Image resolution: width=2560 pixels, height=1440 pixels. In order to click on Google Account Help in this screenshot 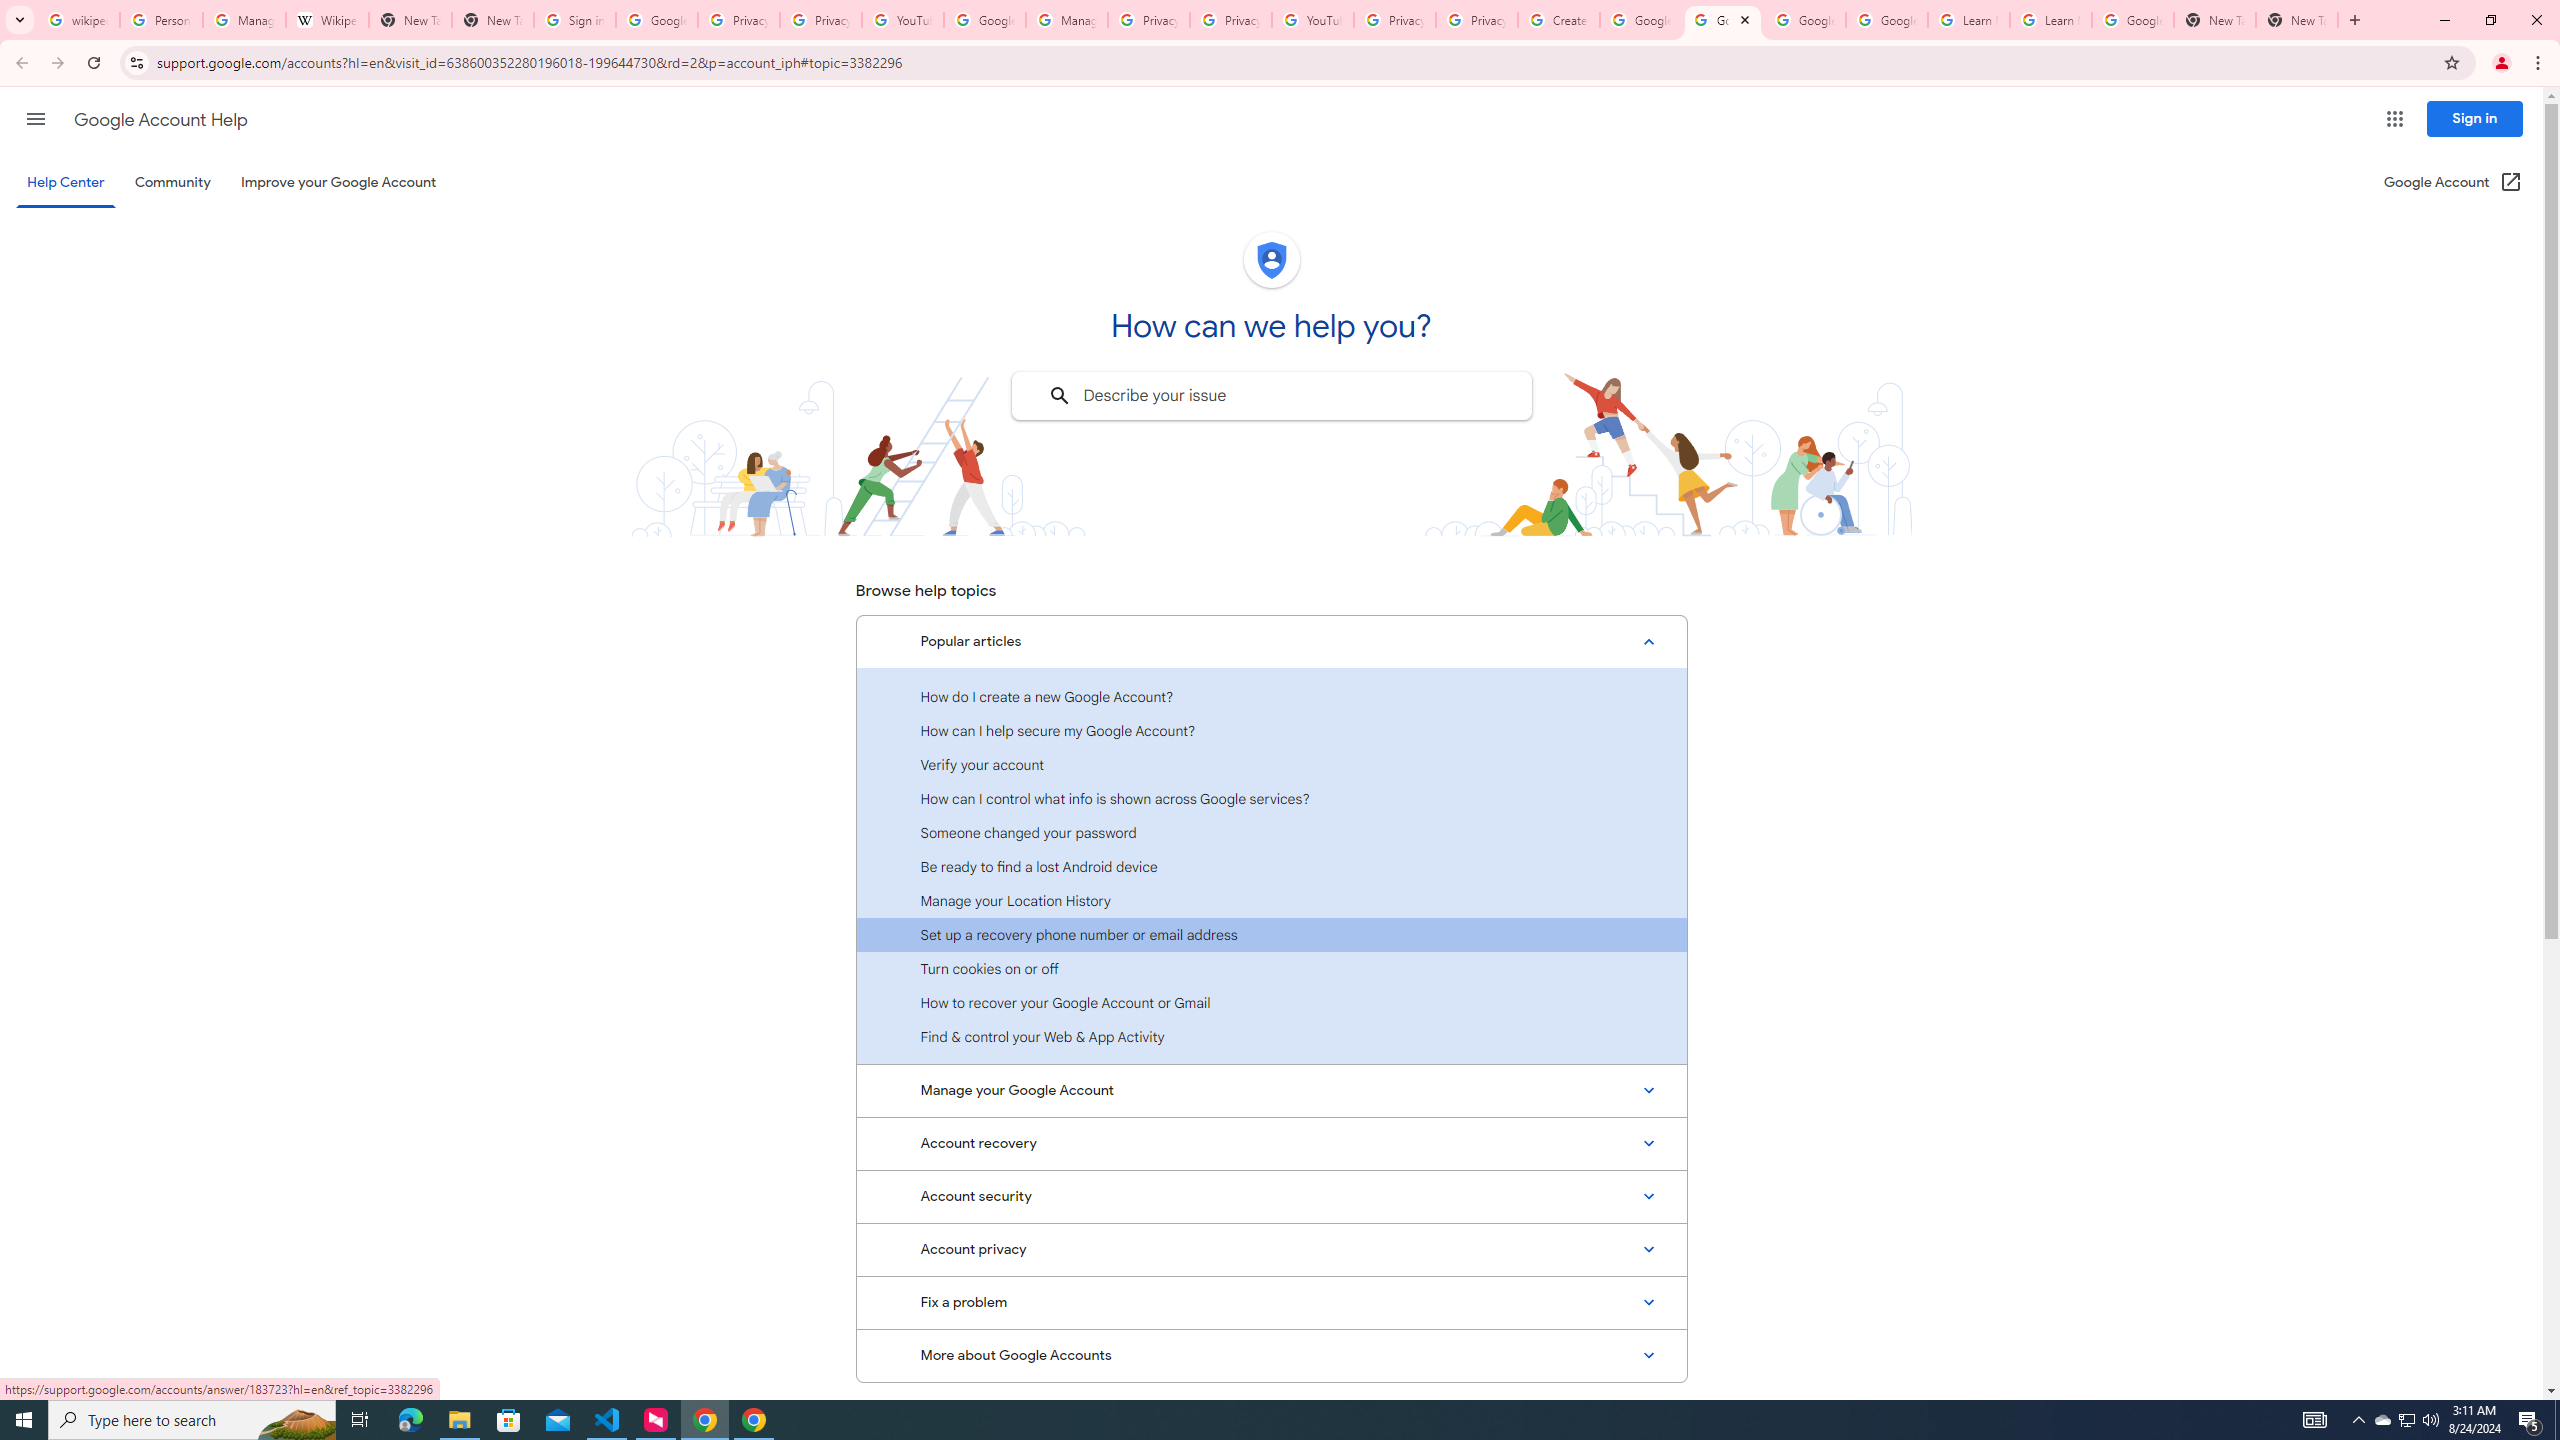, I will do `click(1640, 20)`.